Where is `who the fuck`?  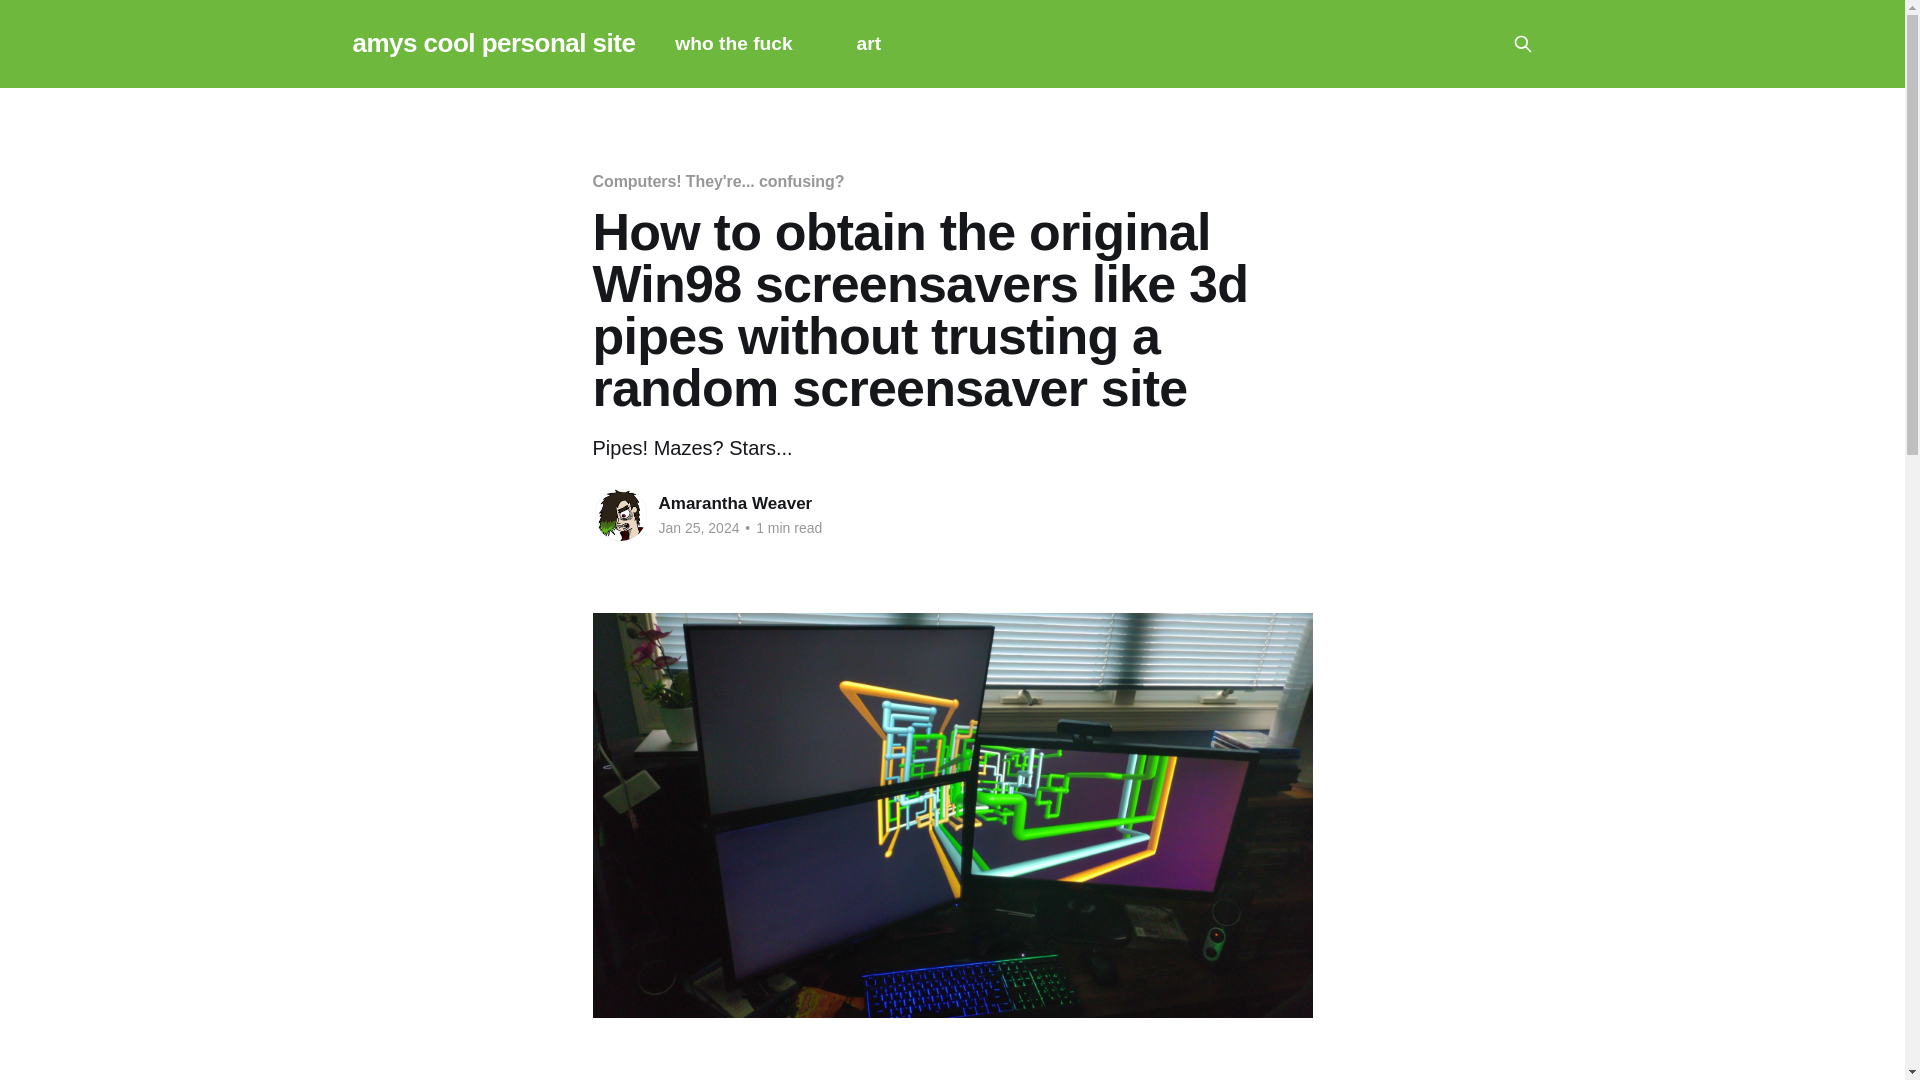
who the fuck is located at coordinates (733, 44).